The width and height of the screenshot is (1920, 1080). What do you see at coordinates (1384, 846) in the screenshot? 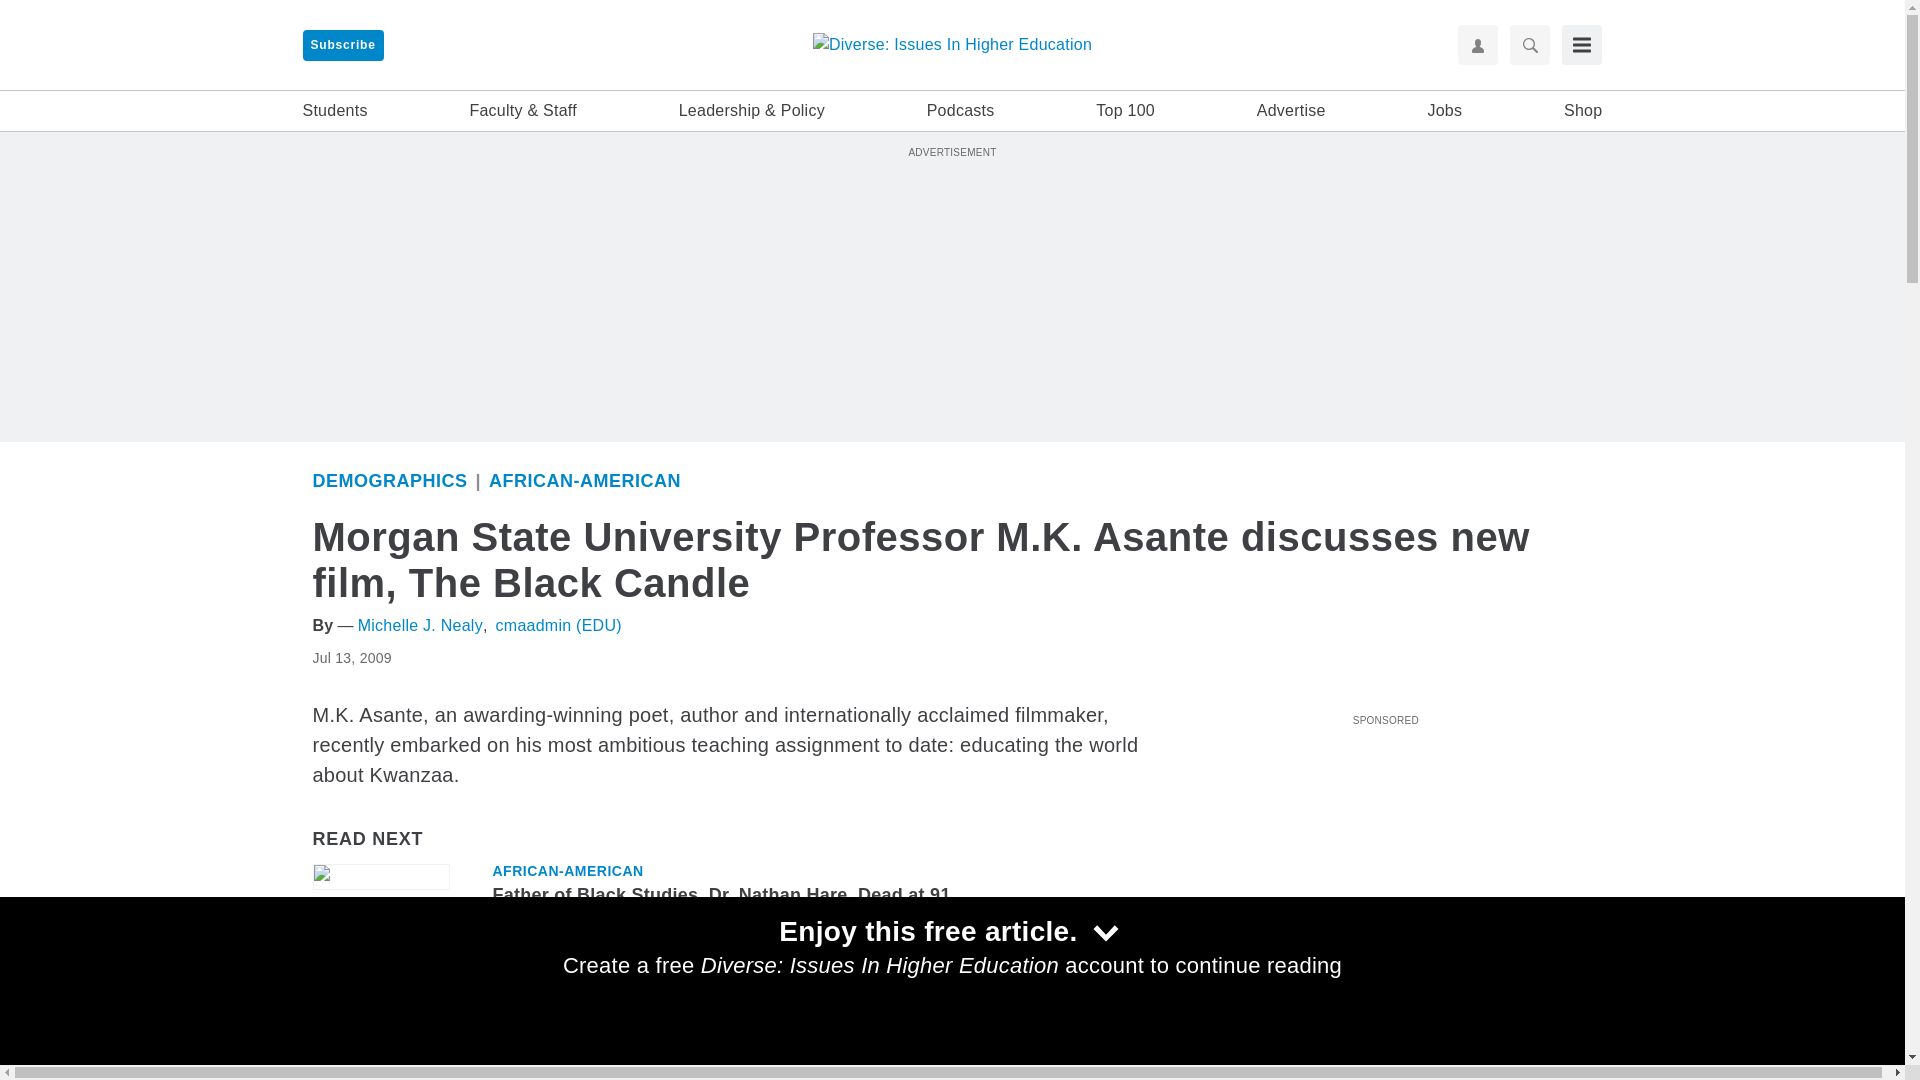
I see `Youtube Player` at bounding box center [1384, 846].